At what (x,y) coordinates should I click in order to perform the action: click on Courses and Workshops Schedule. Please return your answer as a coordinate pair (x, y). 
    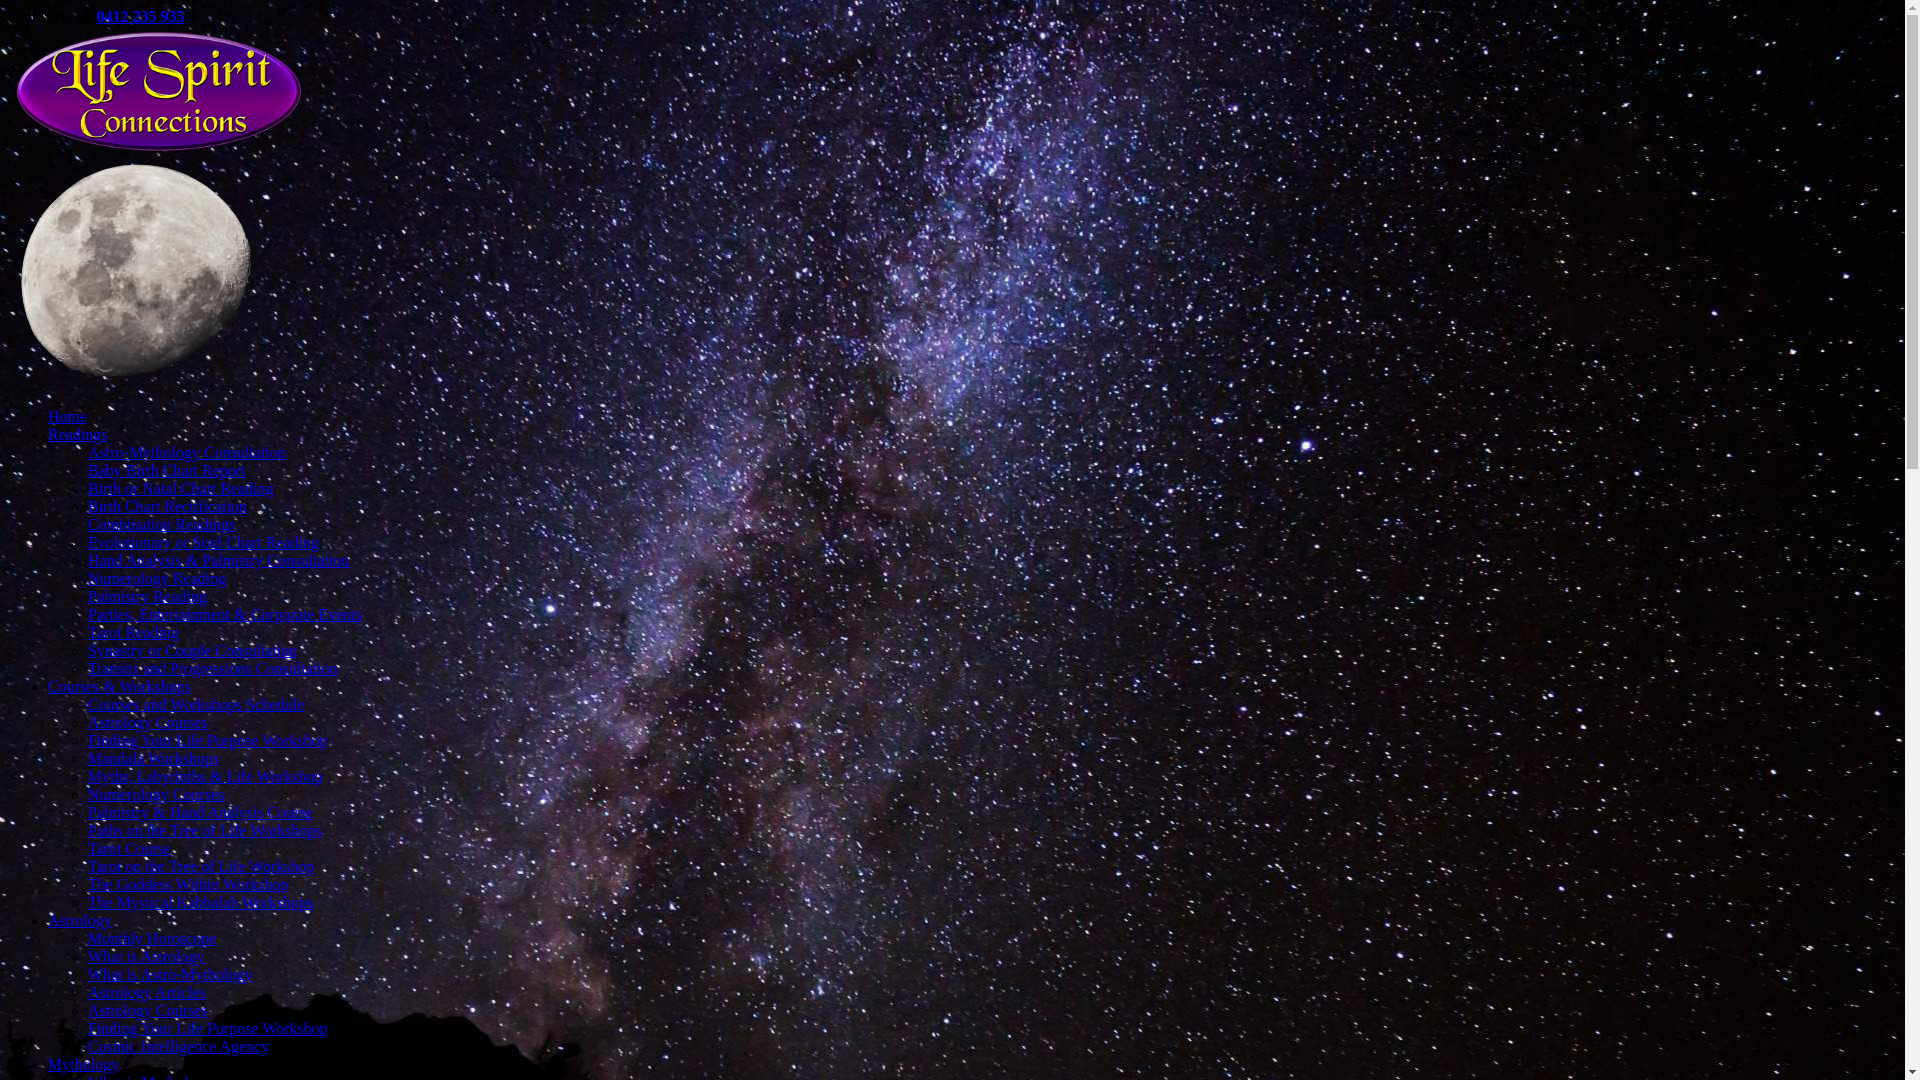
    Looking at the image, I should click on (196, 704).